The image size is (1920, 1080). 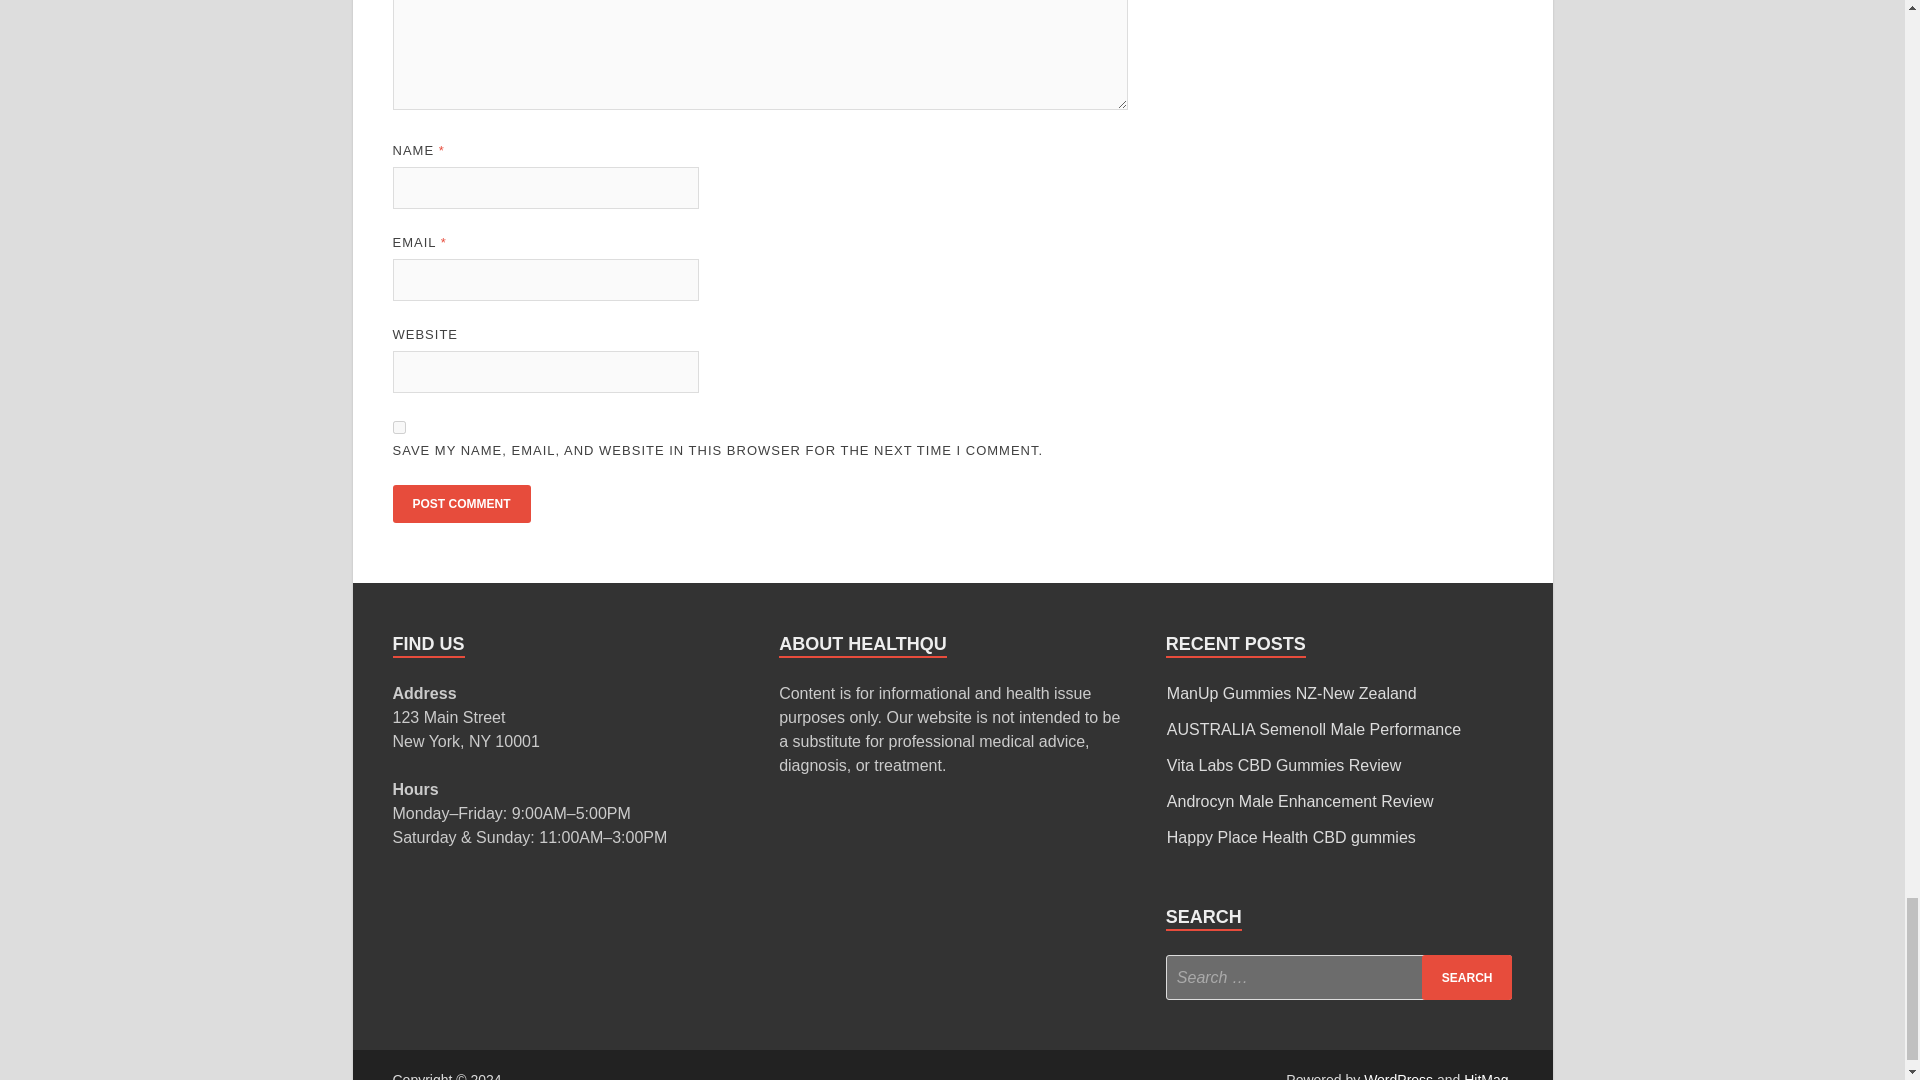 I want to click on Search, so click(x=1467, y=977).